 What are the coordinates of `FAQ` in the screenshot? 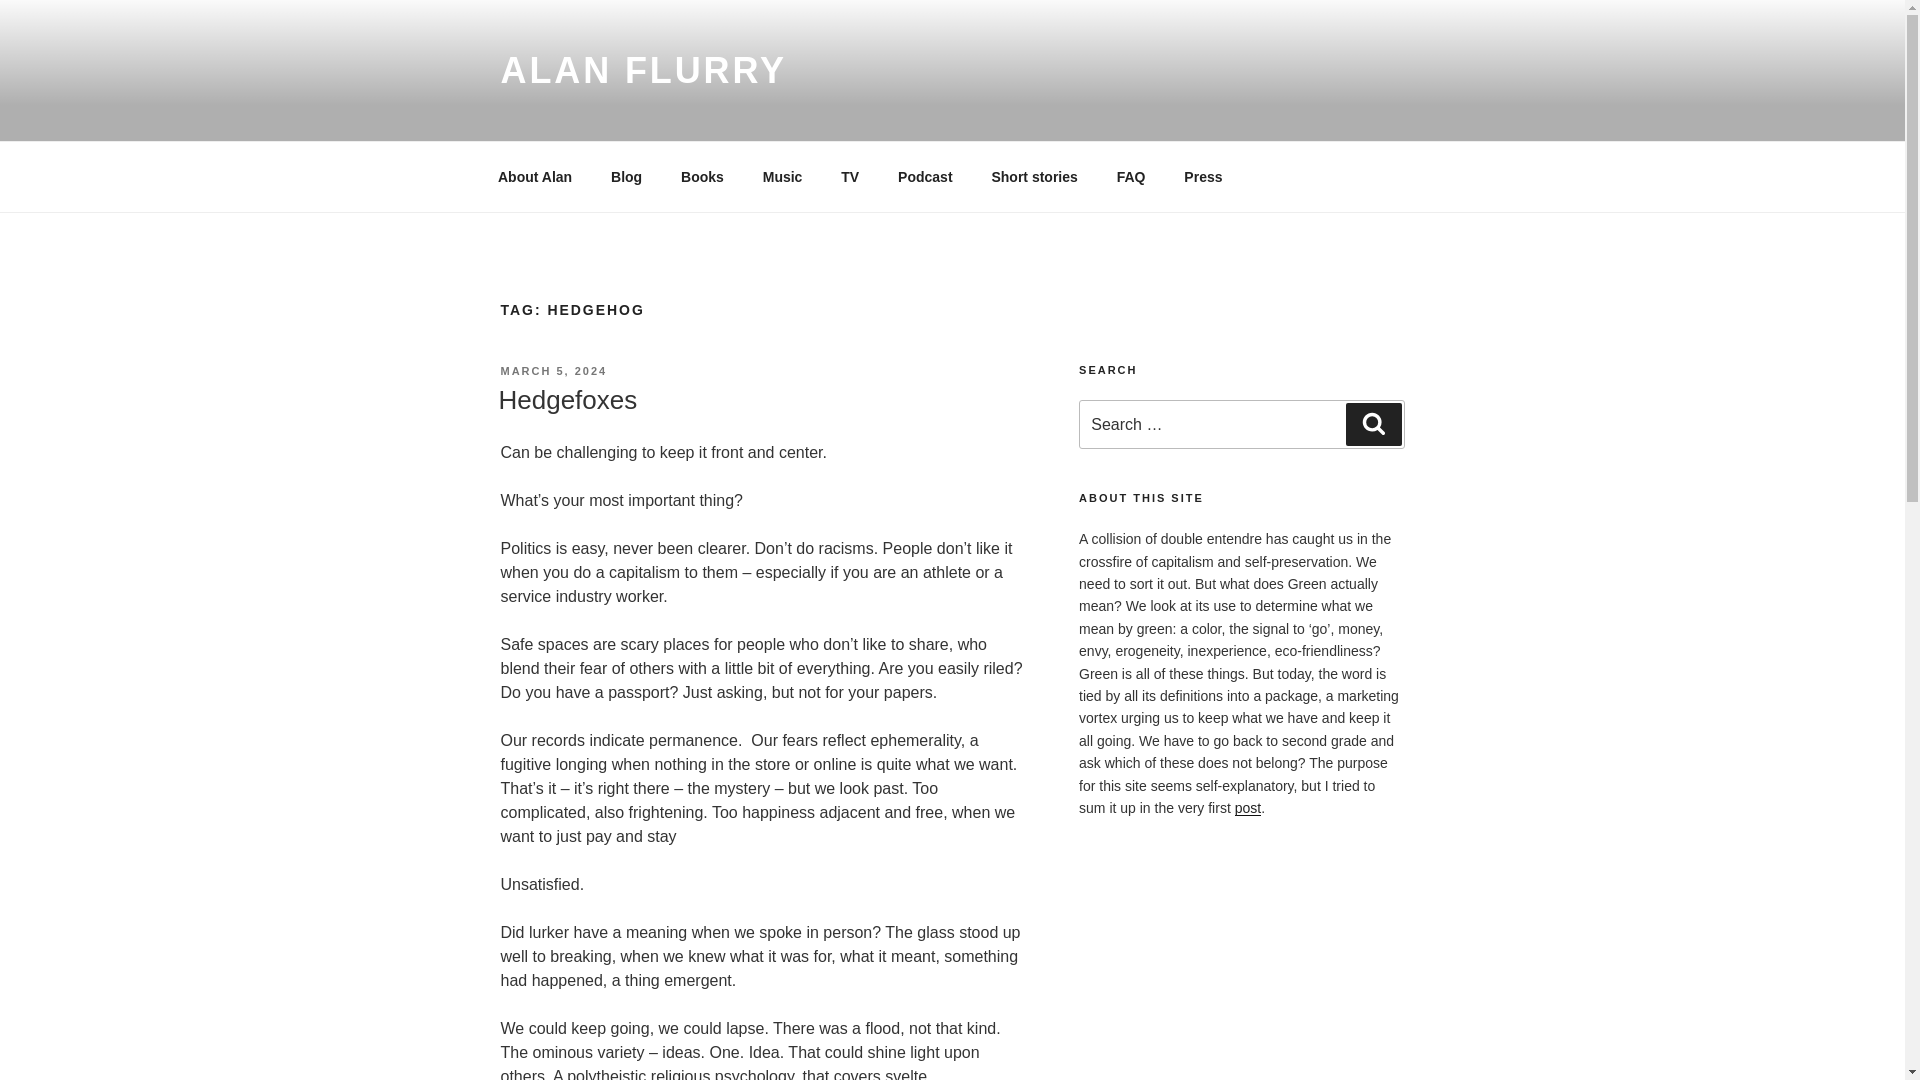 It's located at (1130, 176).